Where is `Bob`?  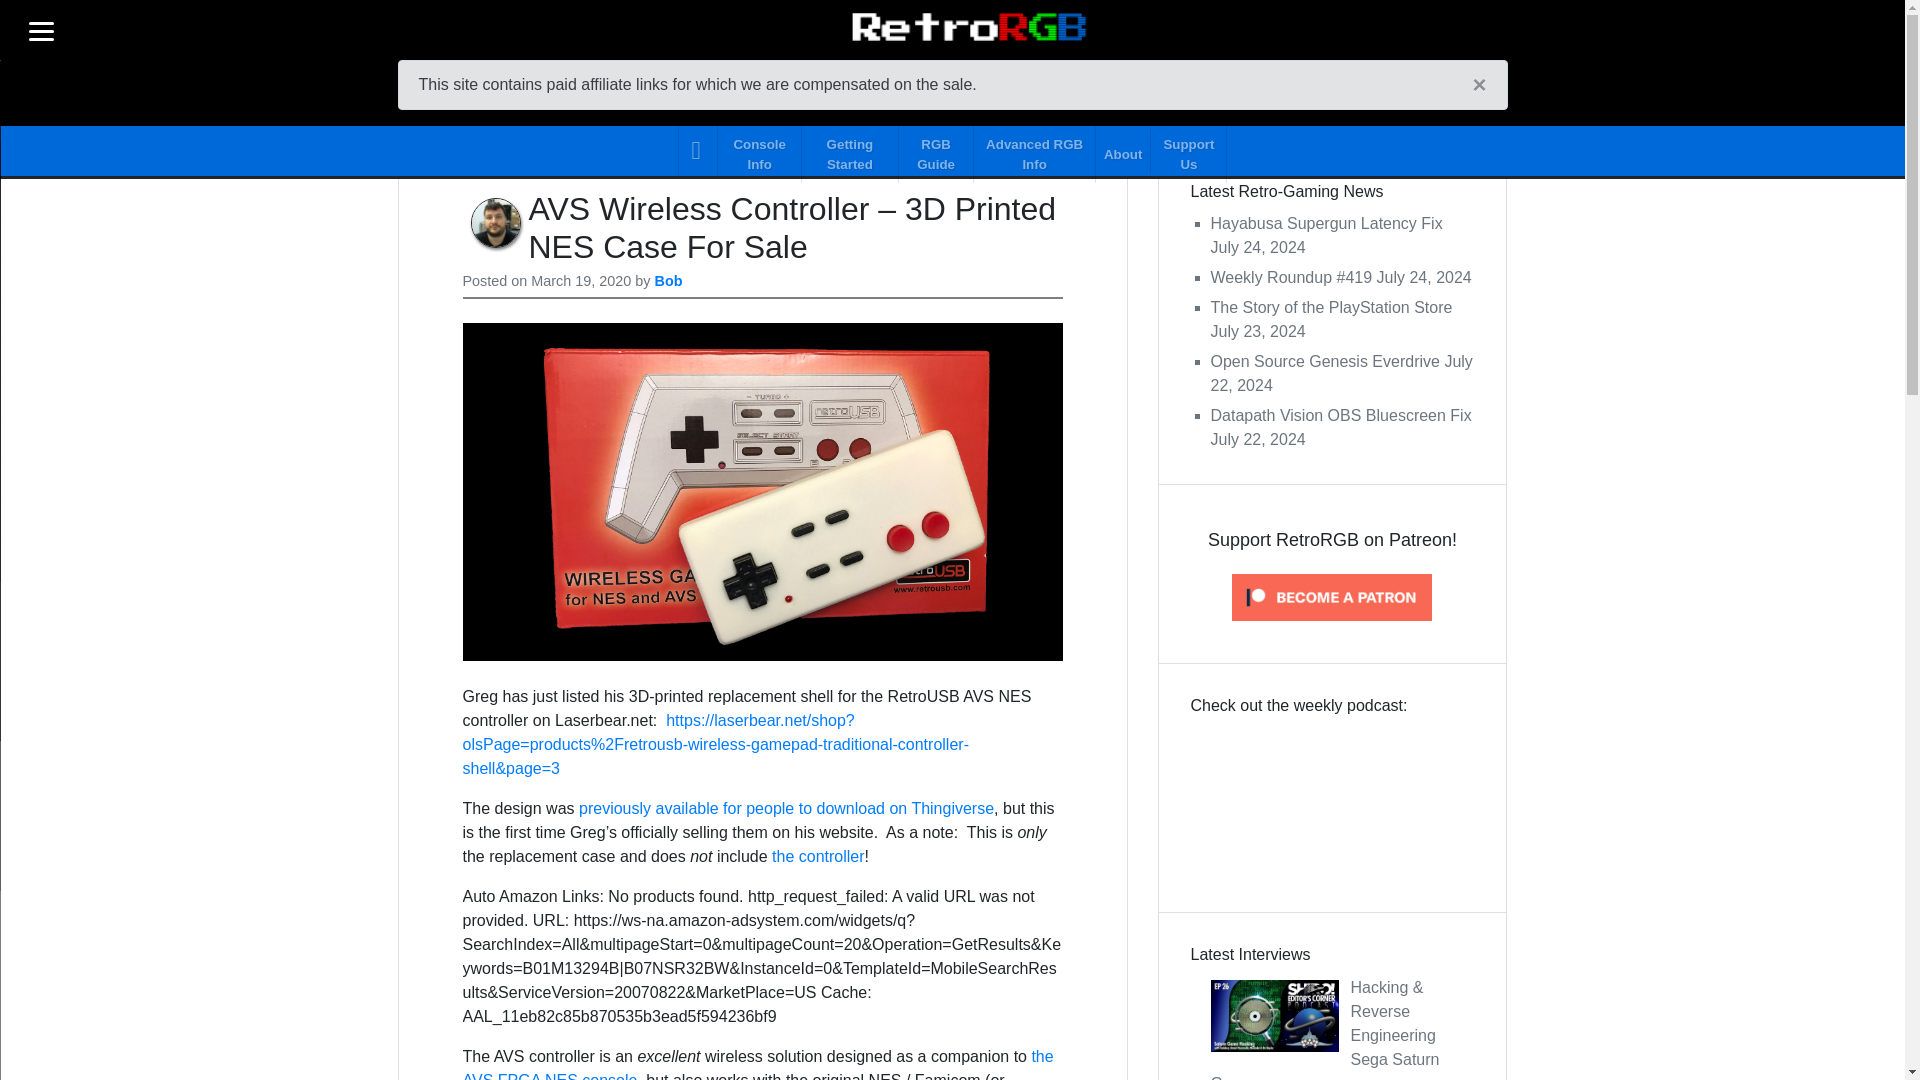 Bob is located at coordinates (668, 281).